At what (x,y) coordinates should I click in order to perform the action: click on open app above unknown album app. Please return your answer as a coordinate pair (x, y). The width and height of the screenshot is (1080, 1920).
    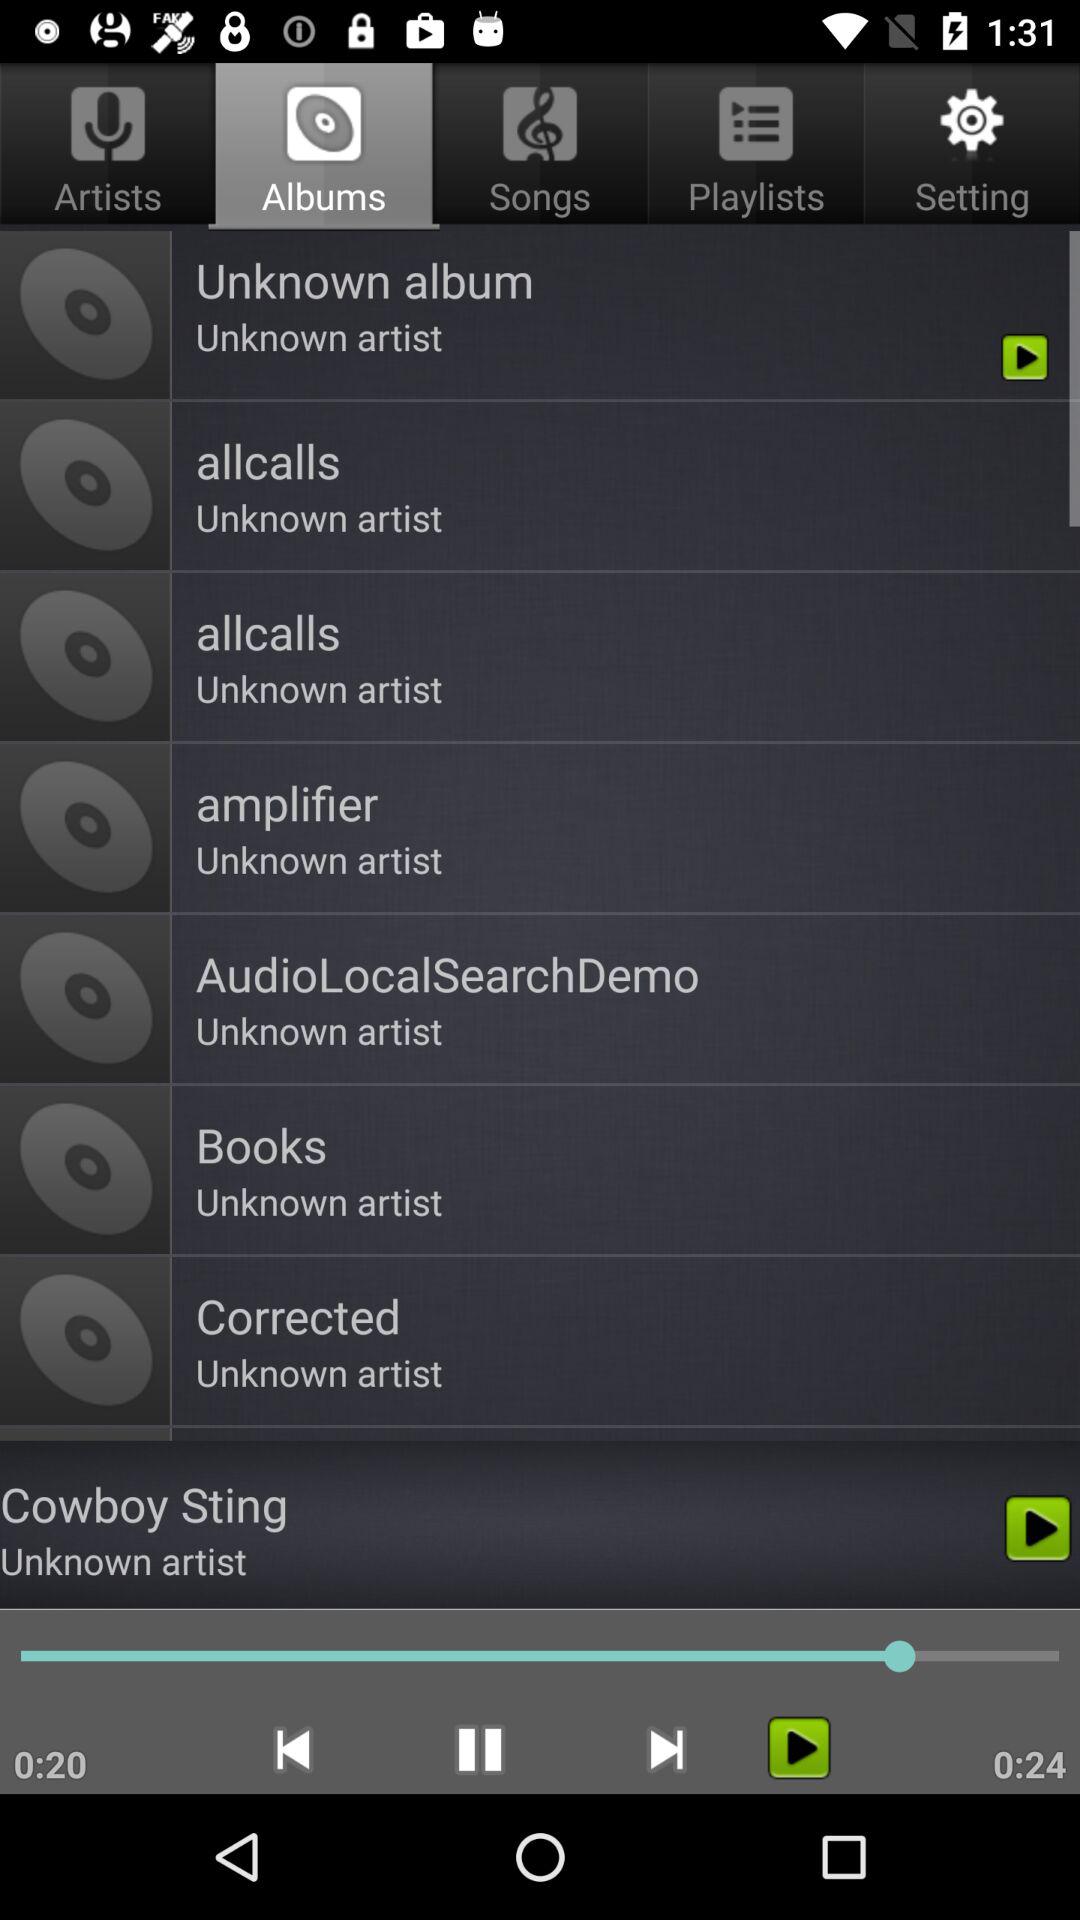
    Looking at the image, I should click on (540, 146).